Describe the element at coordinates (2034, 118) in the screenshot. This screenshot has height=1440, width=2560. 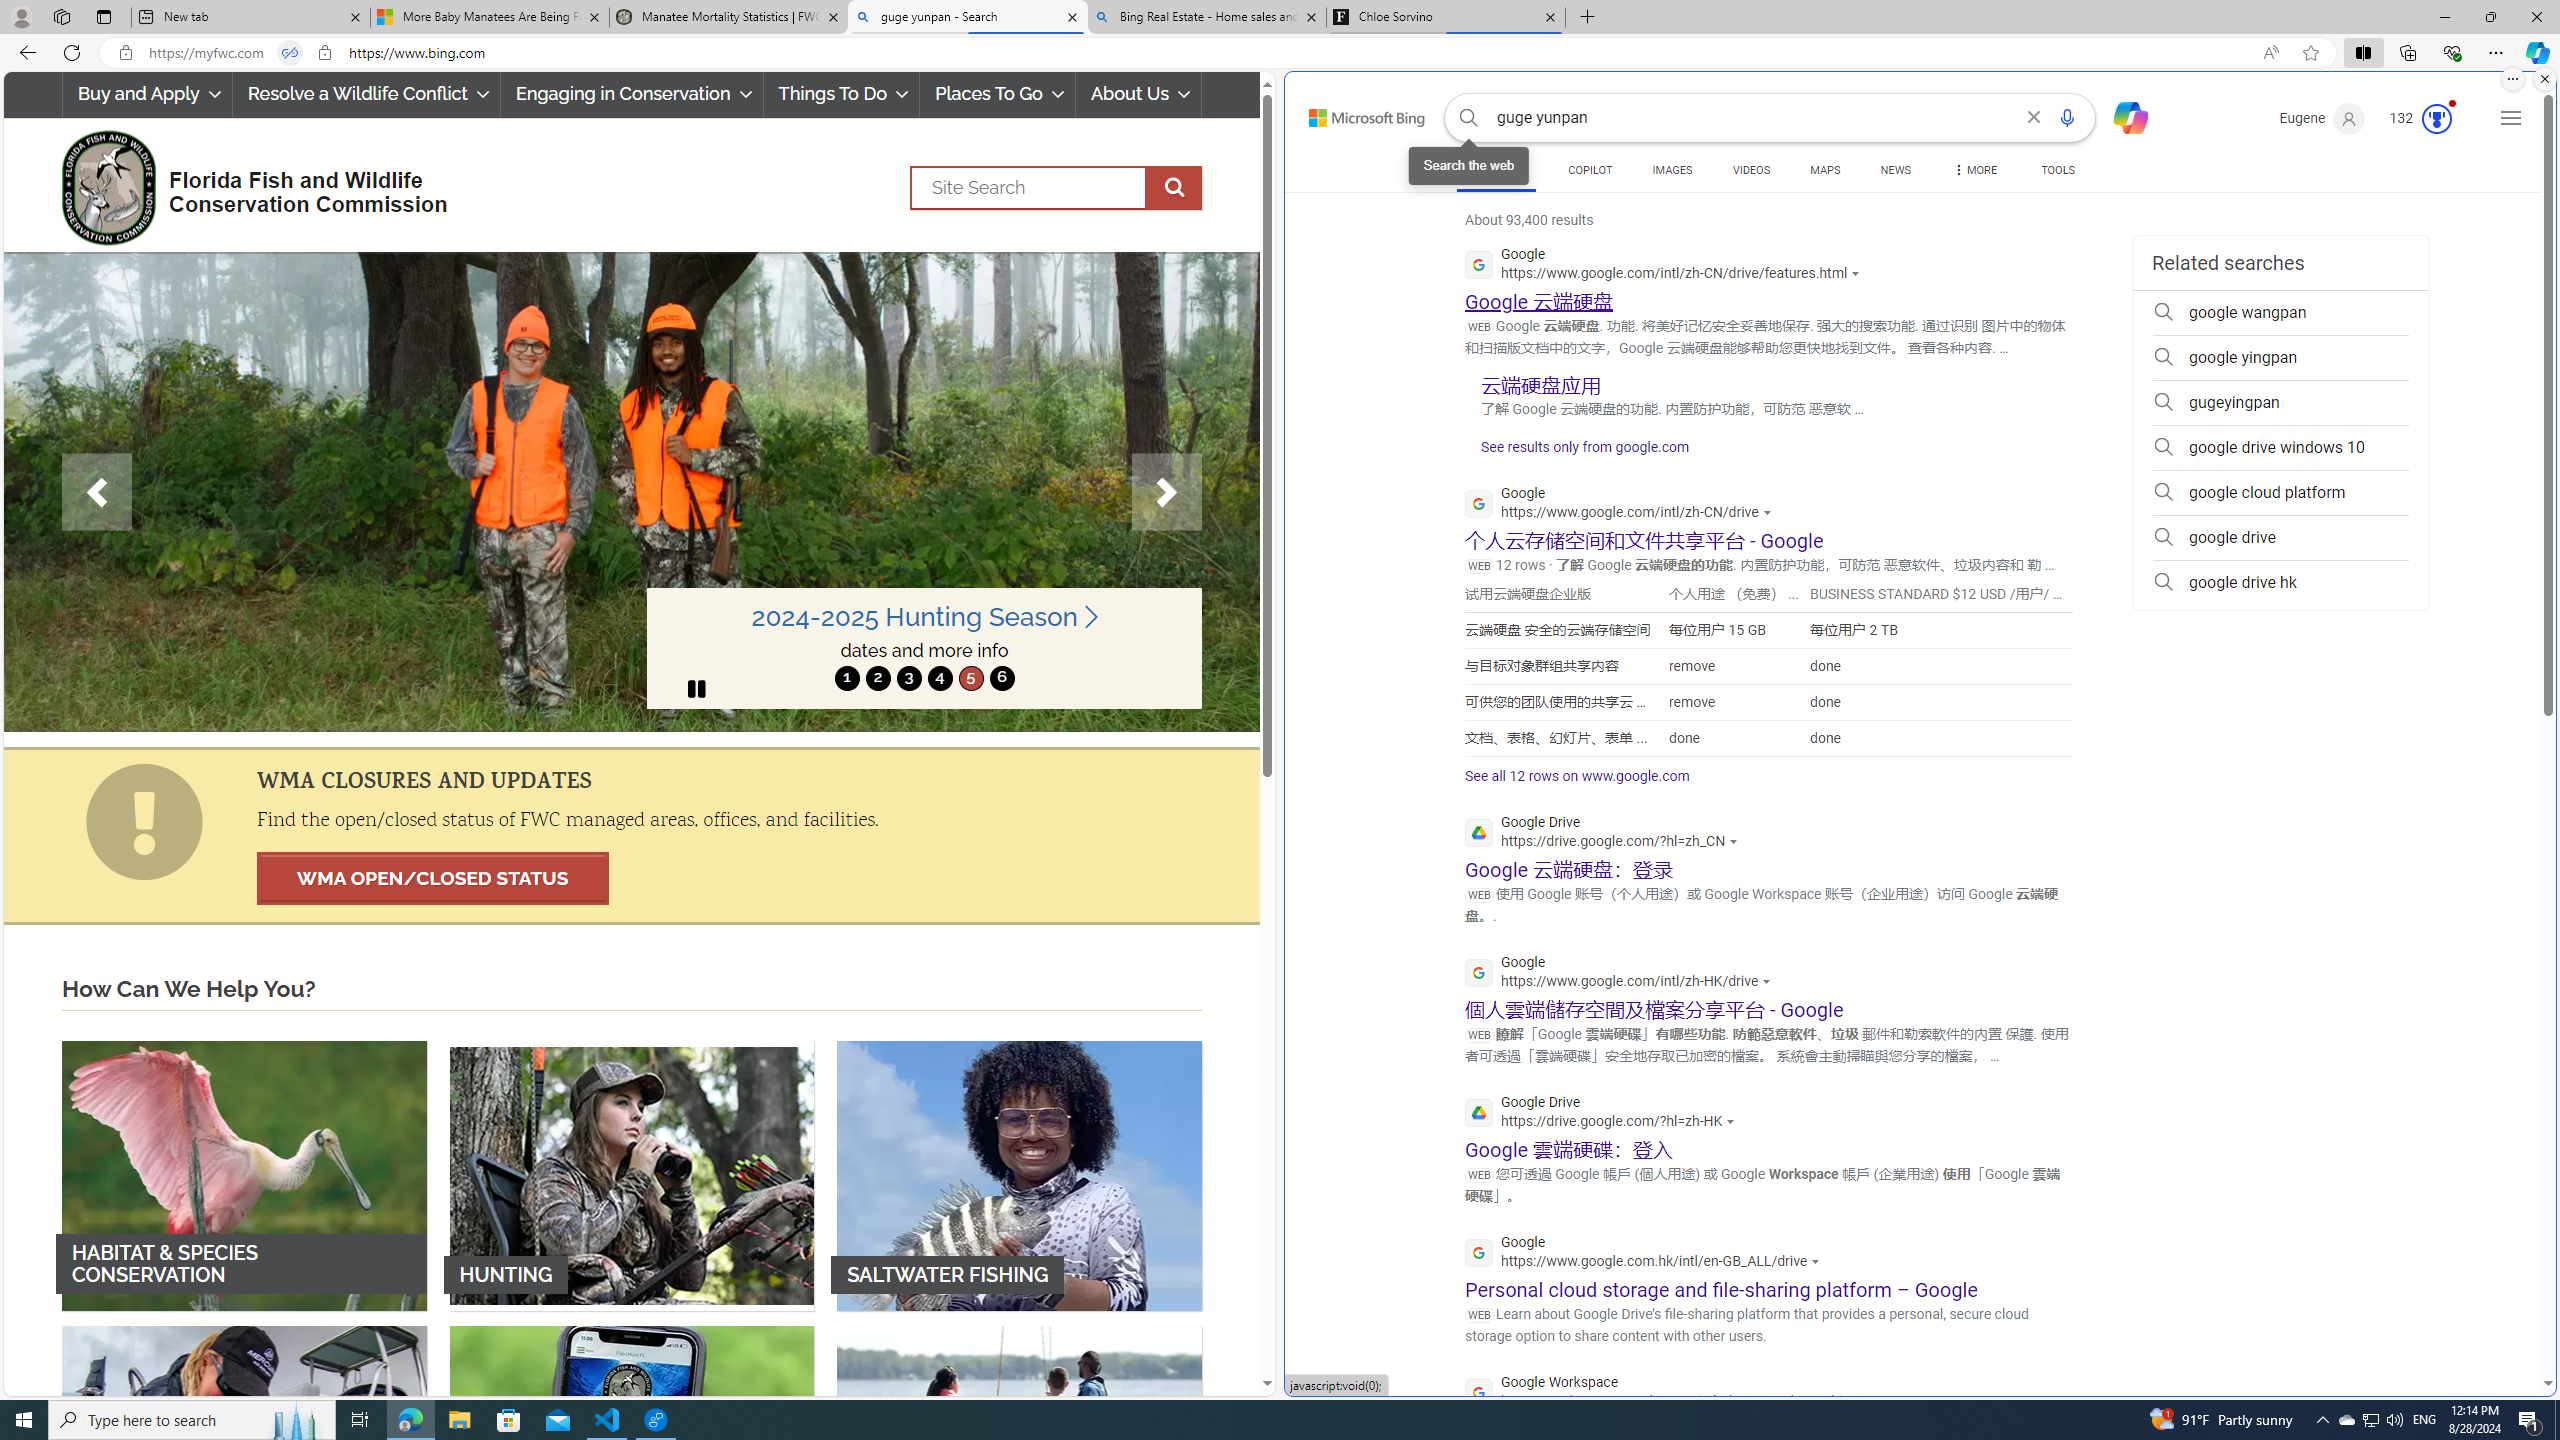
I see `Clear text` at that location.